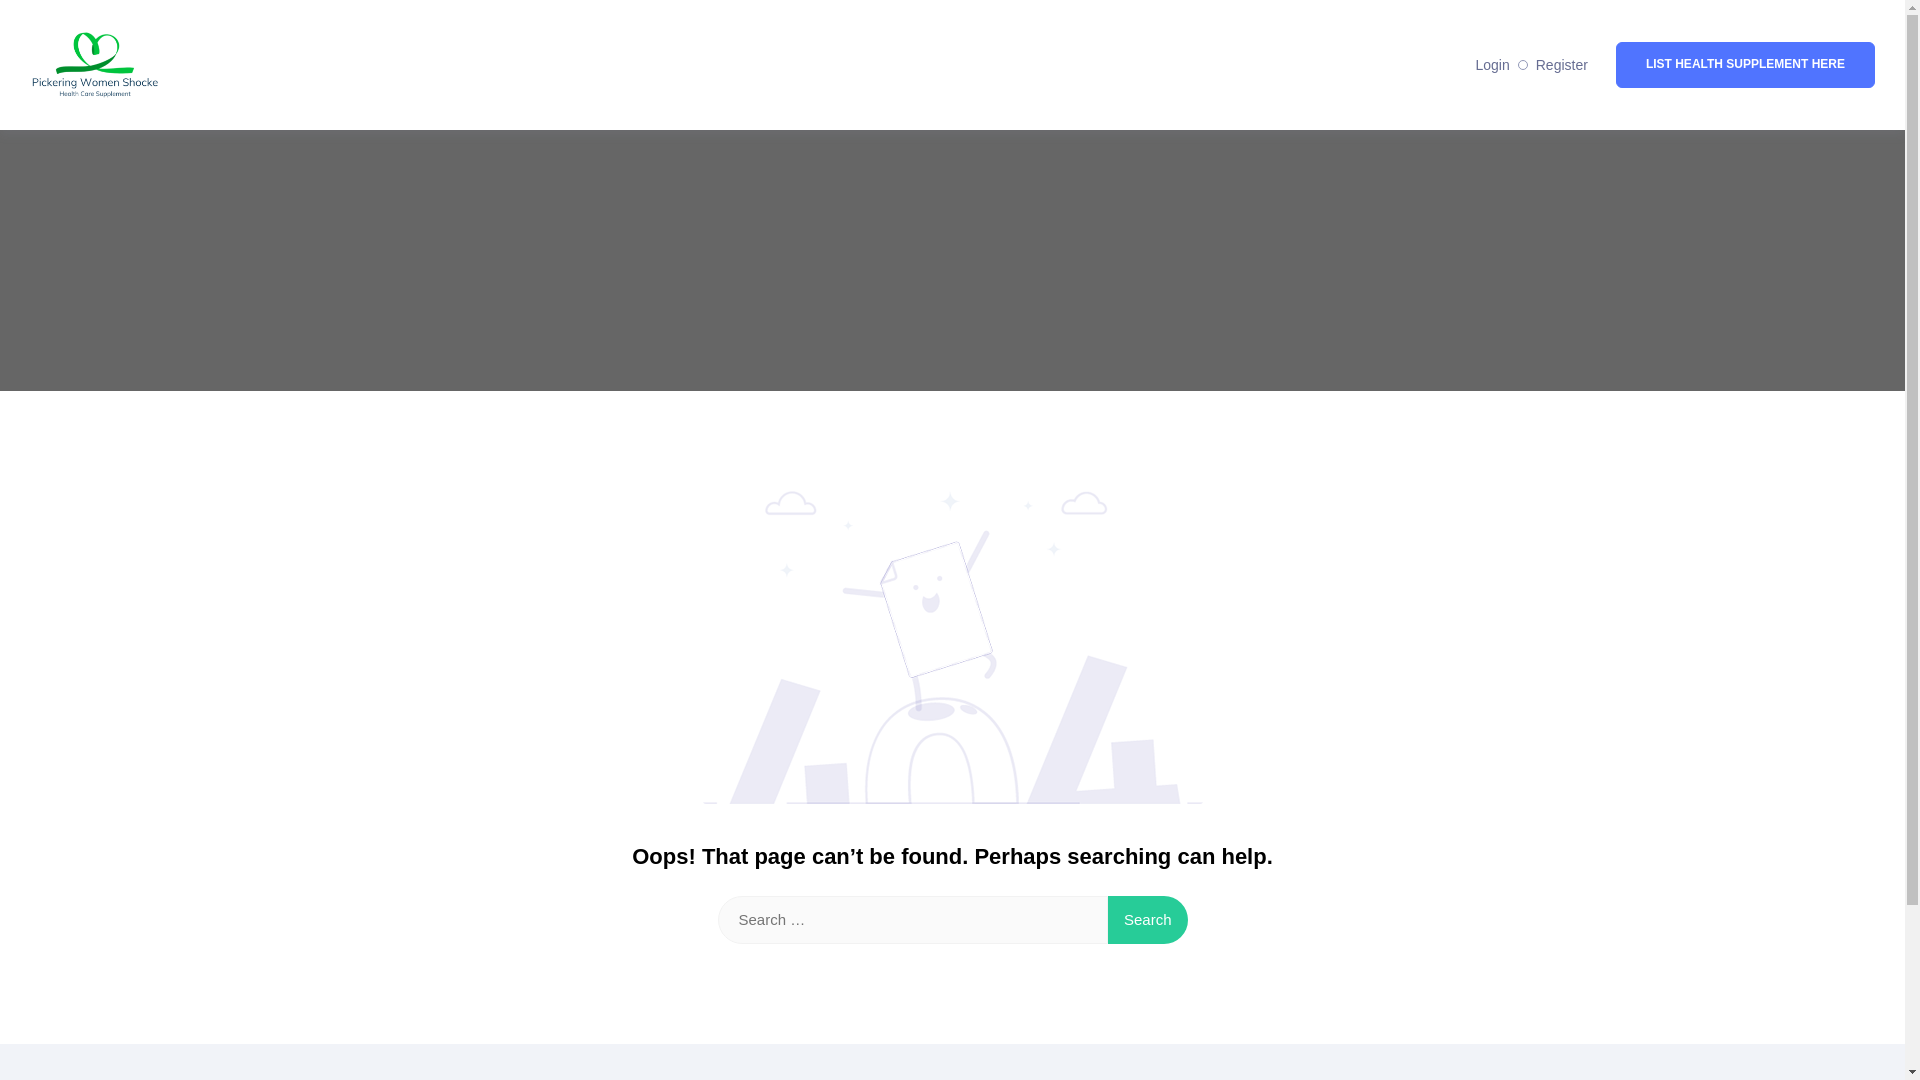  I want to click on Search, so click(1148, 920).